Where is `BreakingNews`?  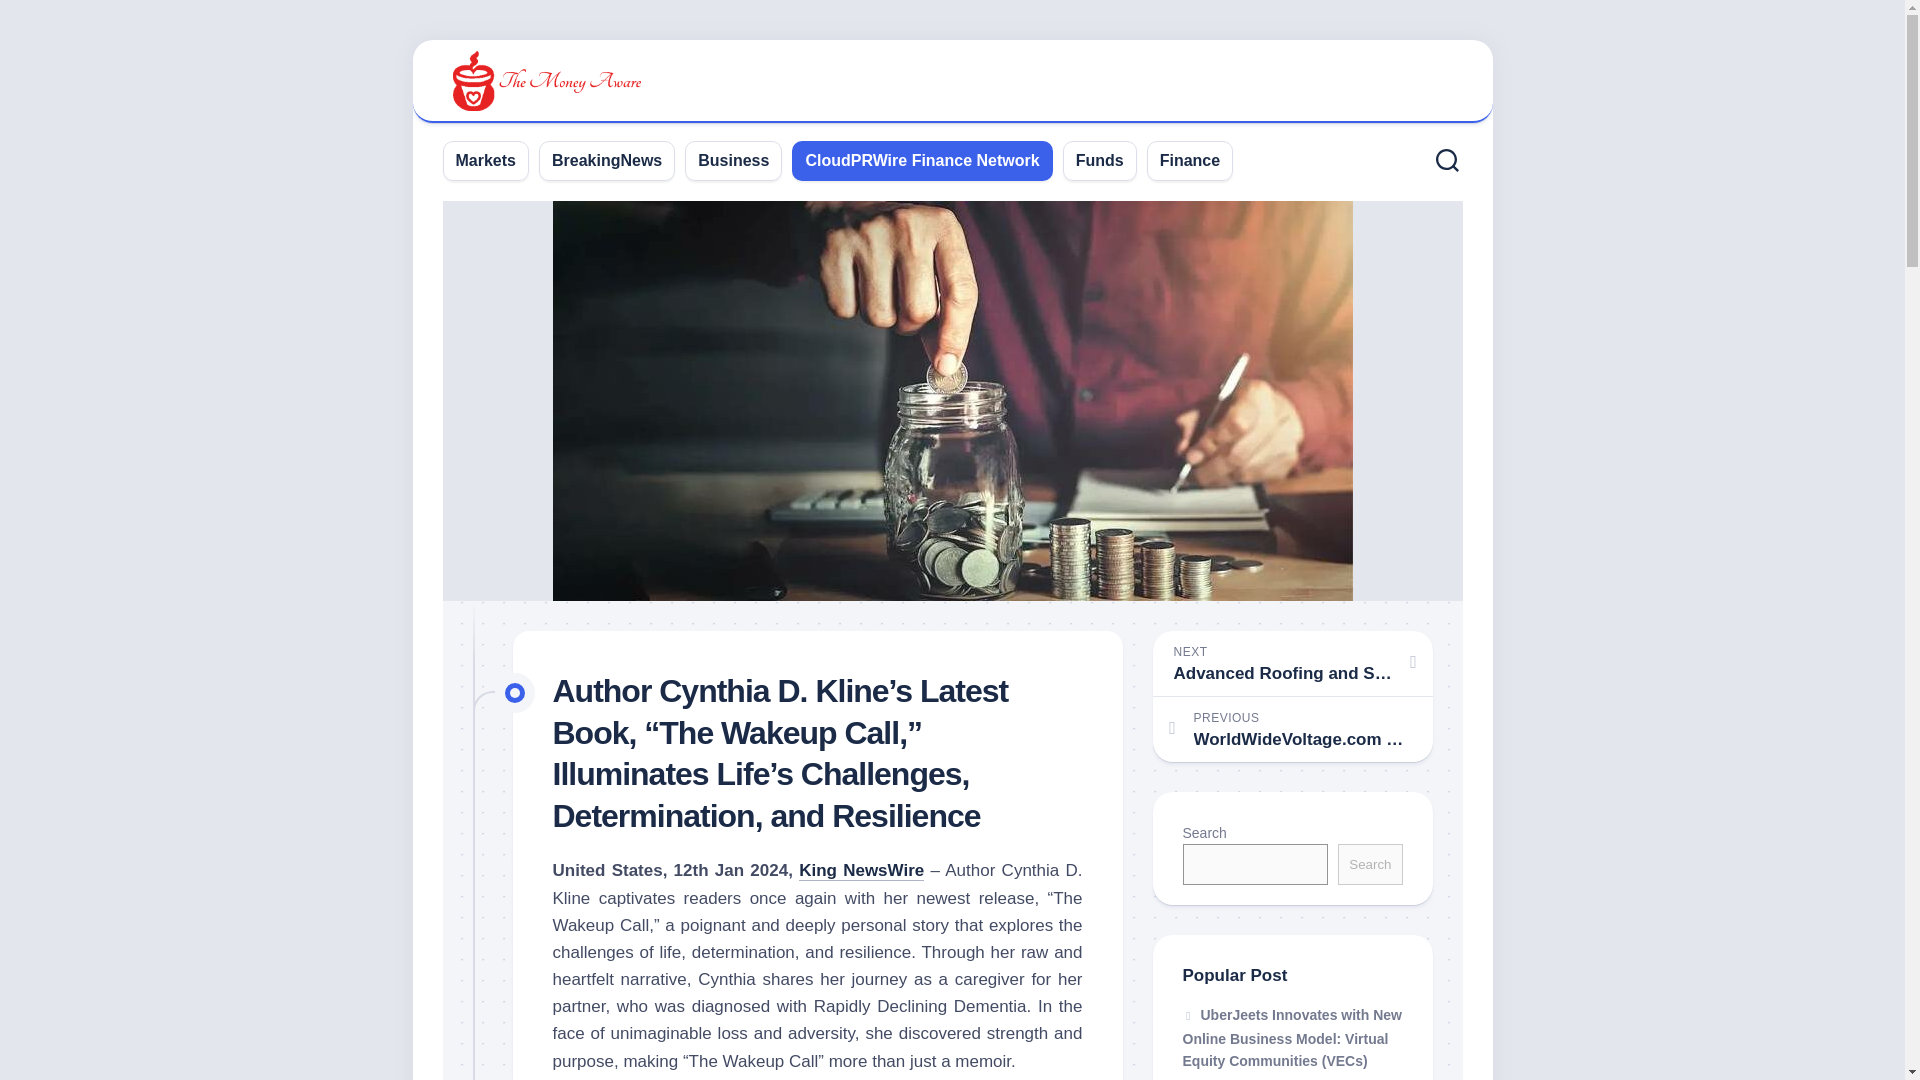 BreakingNews is located at coordinates (607, 160).